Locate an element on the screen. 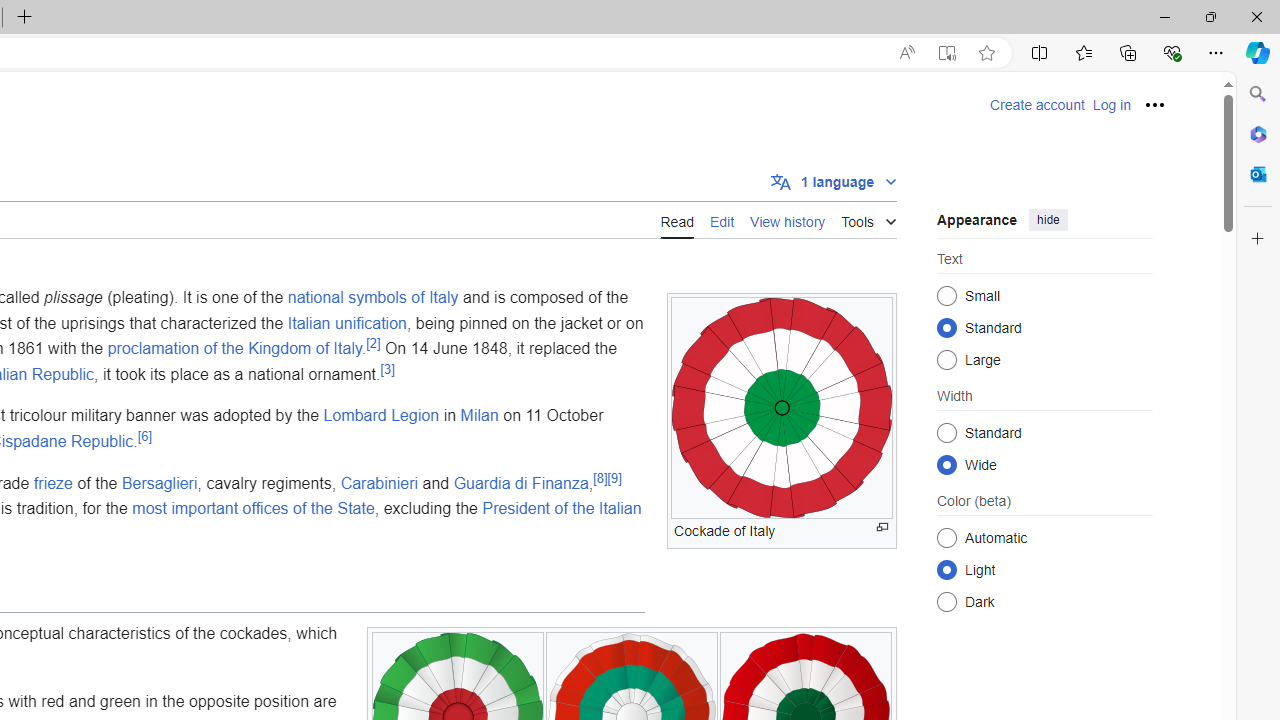 The height and width of the screenshot is (720, 1280). Lombard Legion is located at coordinates (381, 415).